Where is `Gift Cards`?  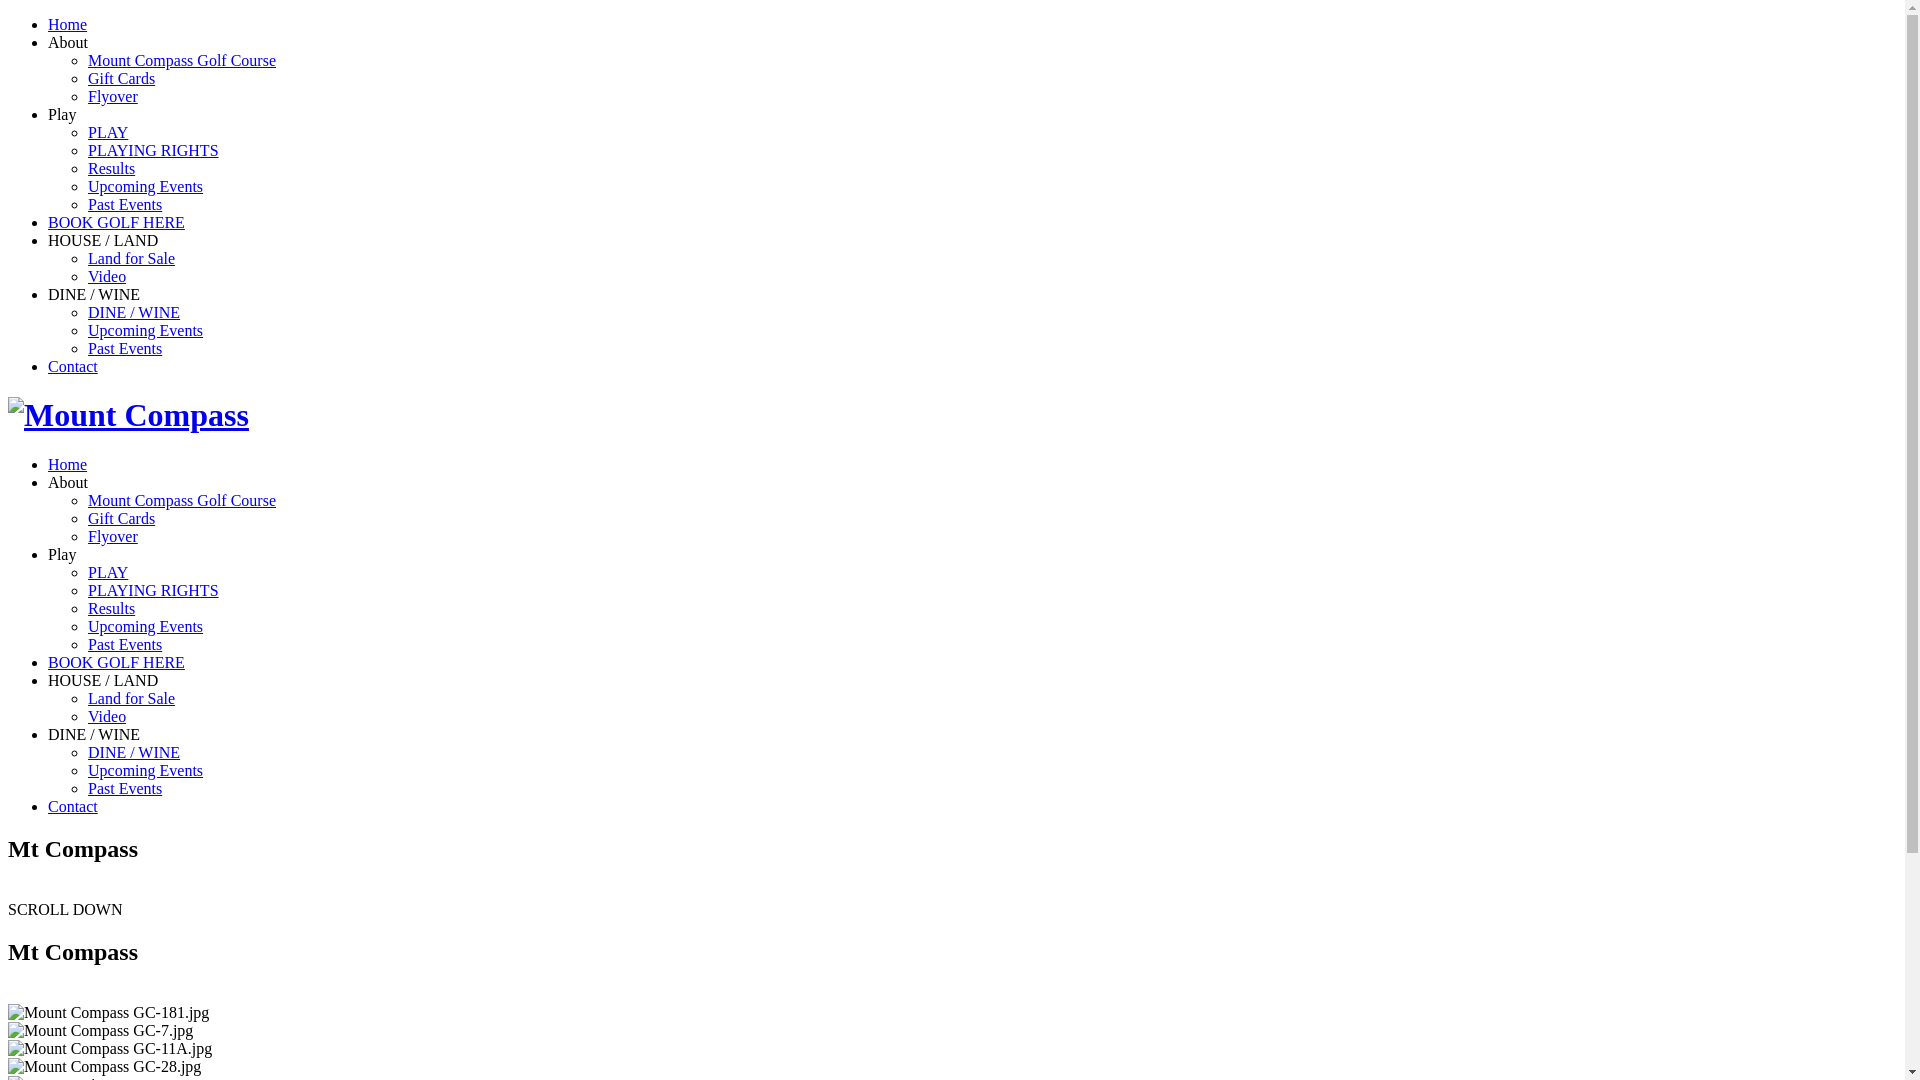
Gift Cards is located at coordinates (122, 78).